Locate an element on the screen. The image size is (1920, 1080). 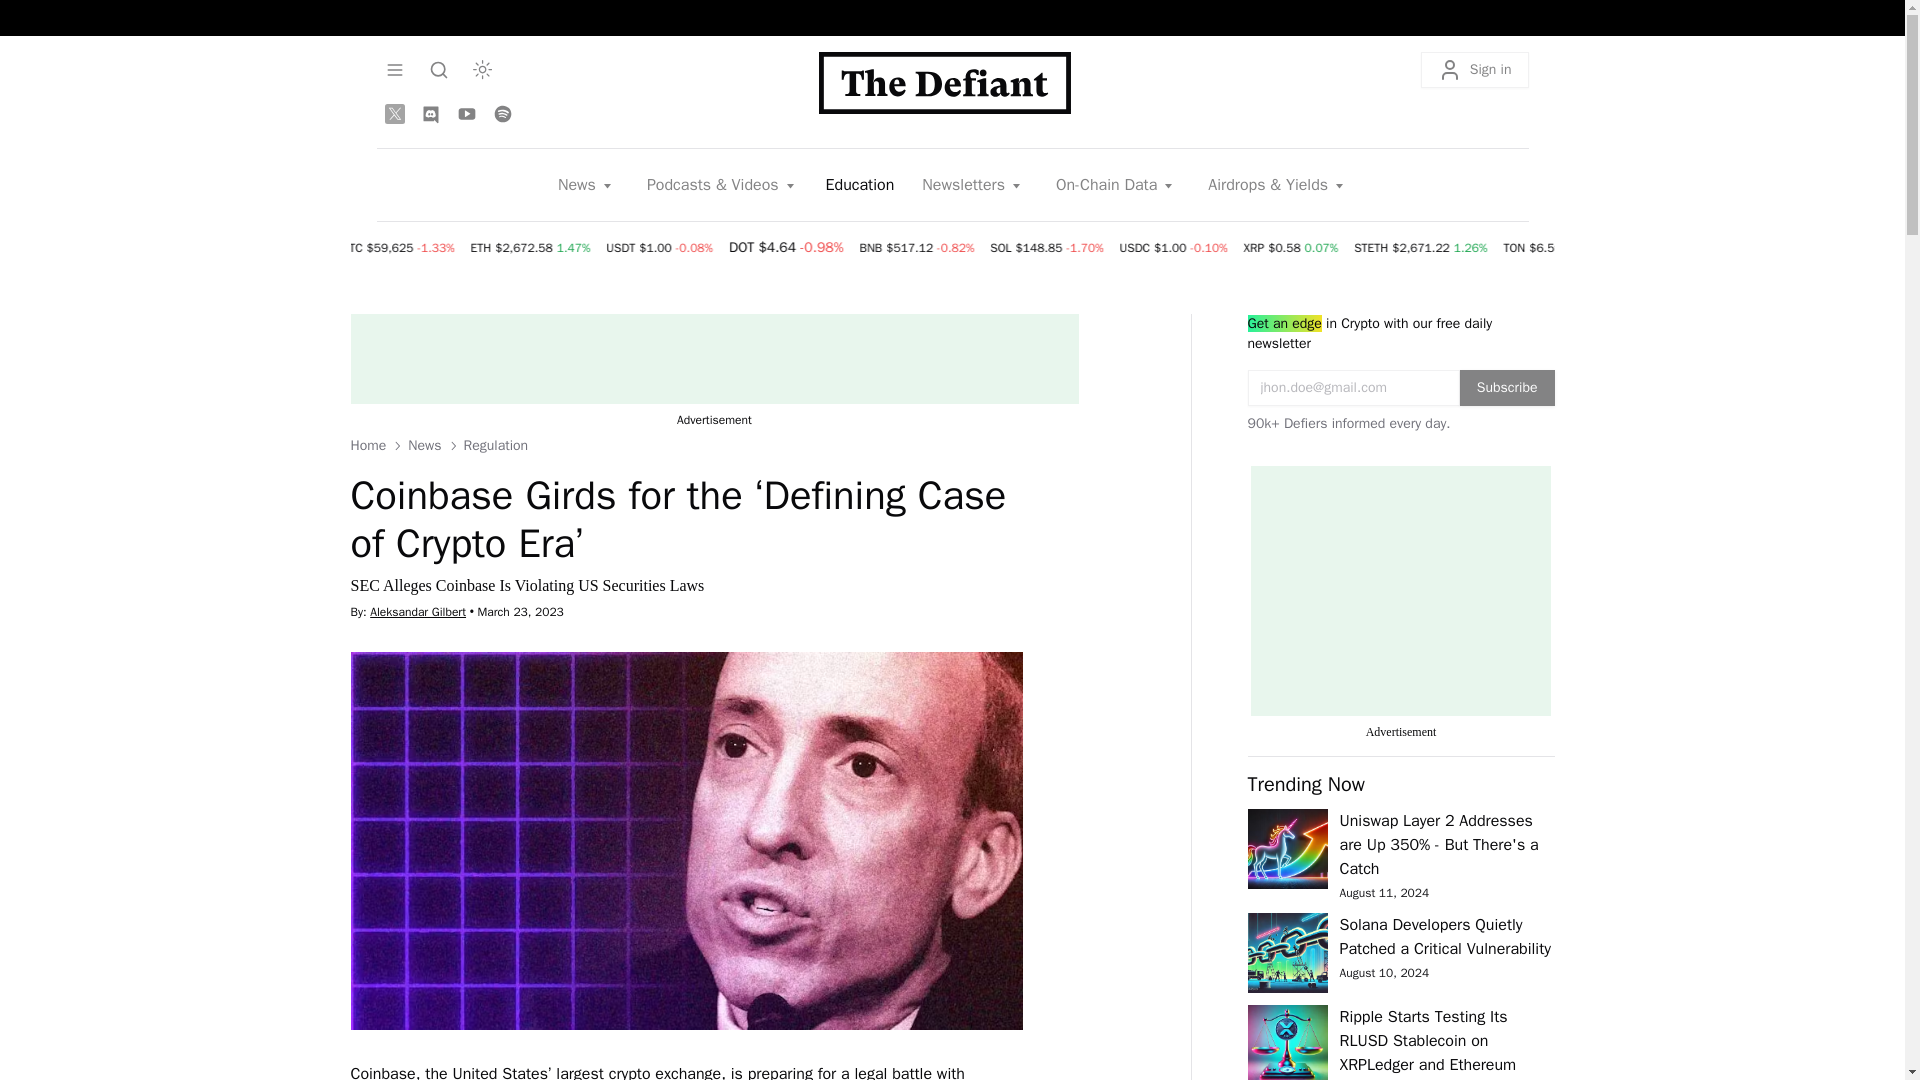
News is located at coordinates (586, 185).